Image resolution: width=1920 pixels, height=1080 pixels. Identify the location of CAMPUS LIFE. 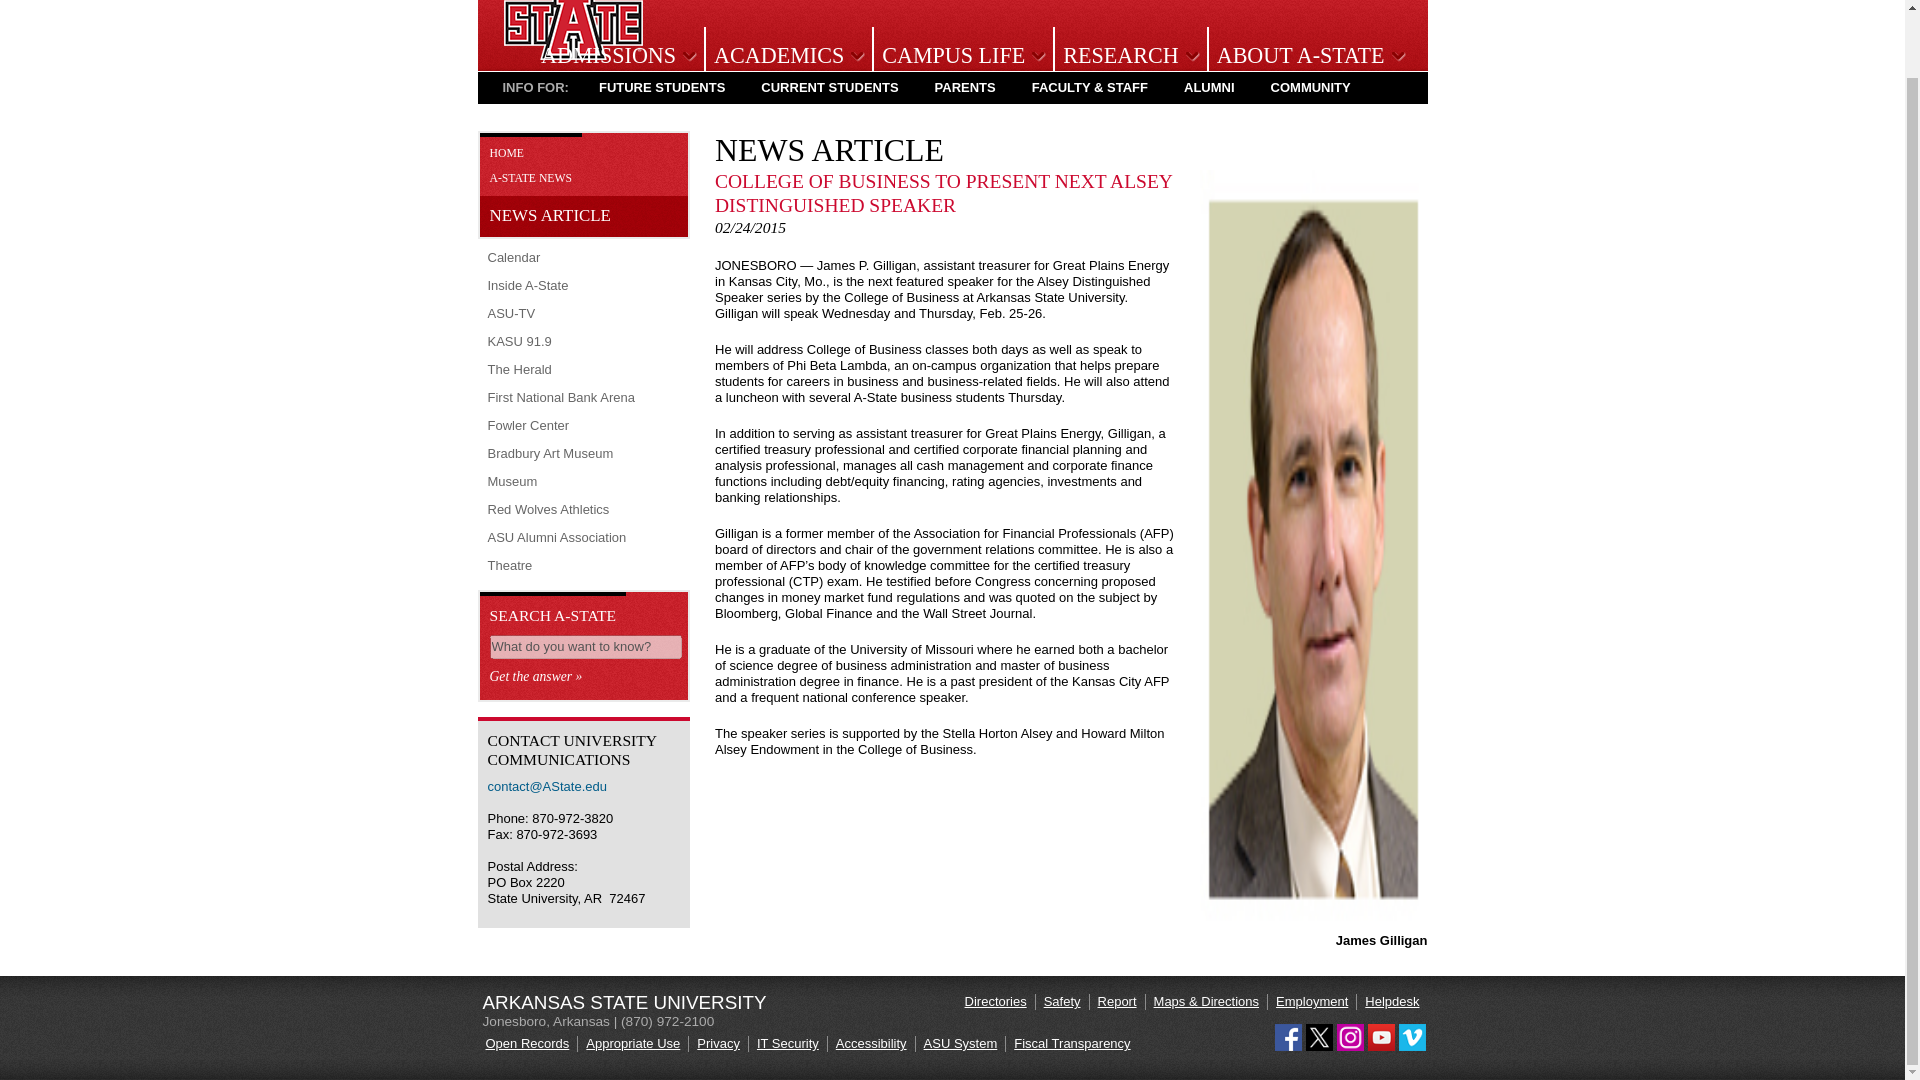
(960, 56).